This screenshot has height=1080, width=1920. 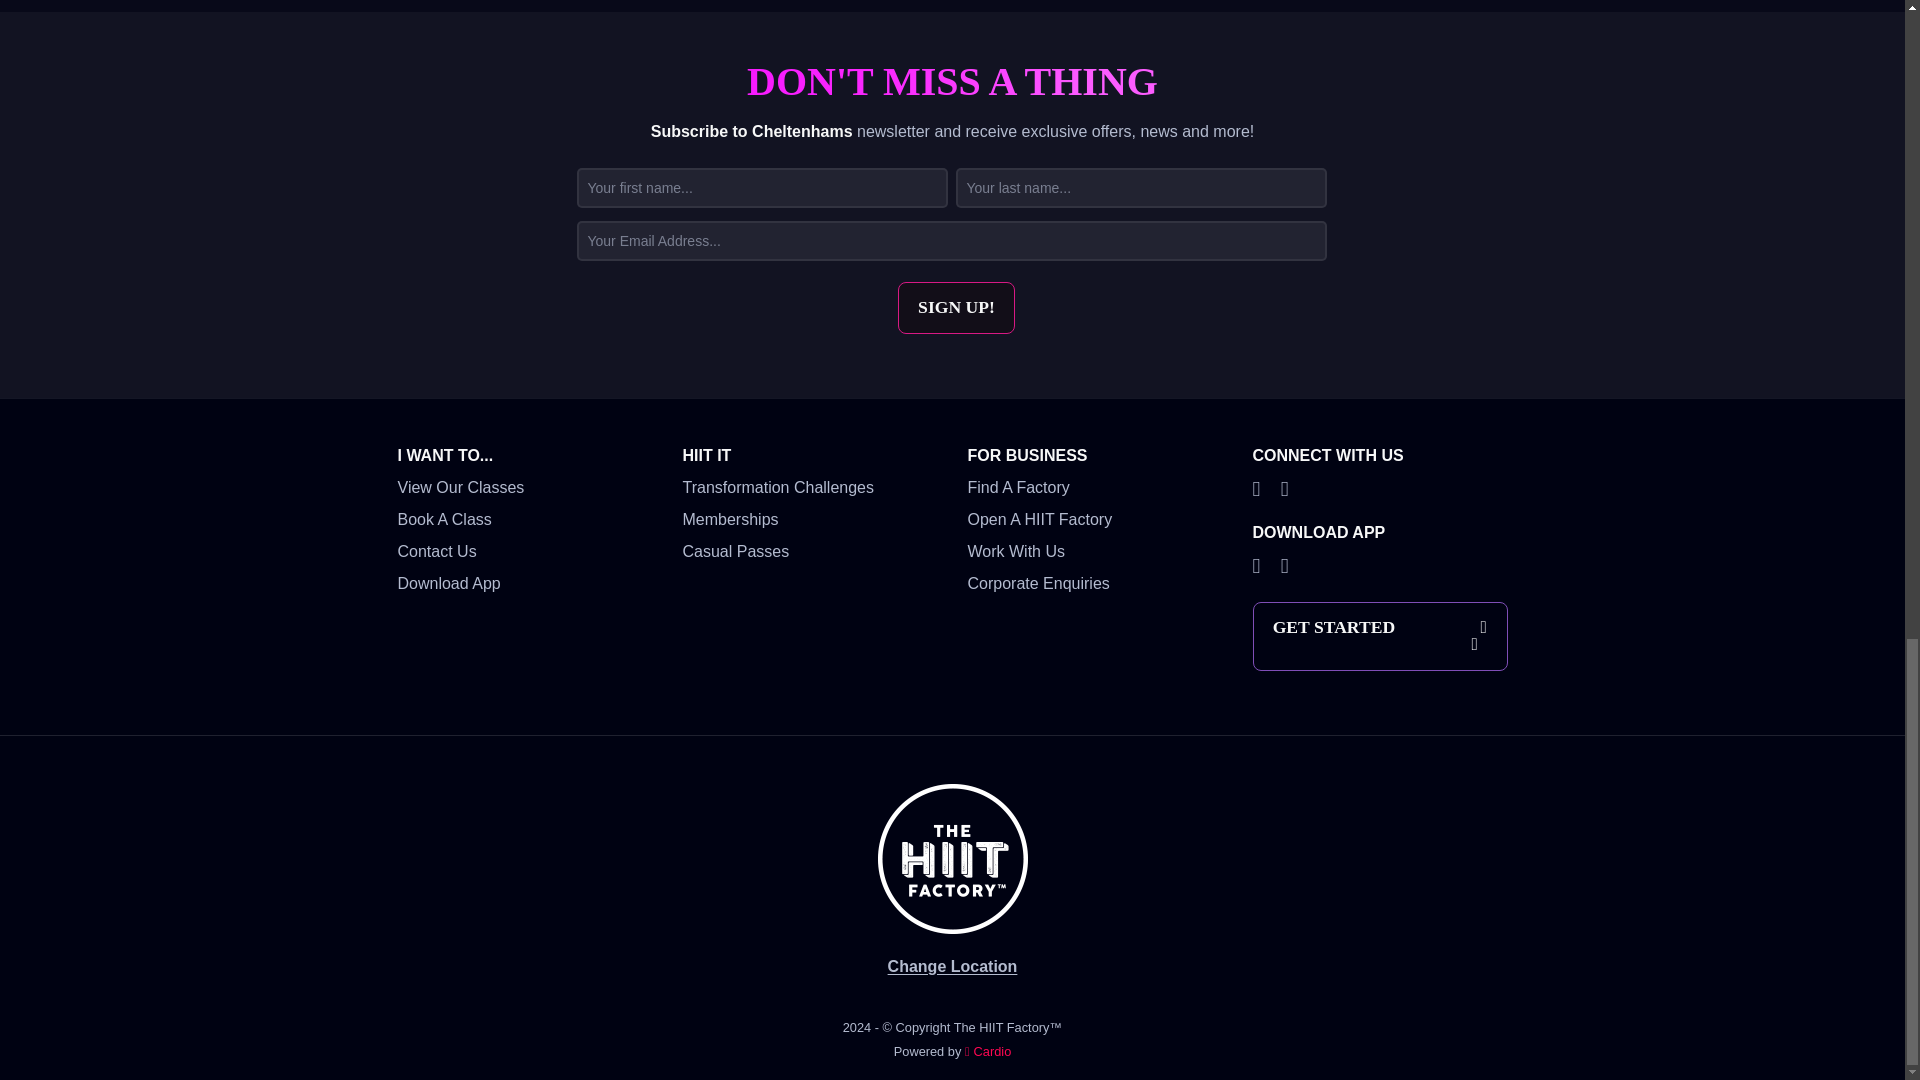 What do you see at coordinates (956, 307) in the screenshot?
I see `Sign Up!` at bounding box center [956, 307].